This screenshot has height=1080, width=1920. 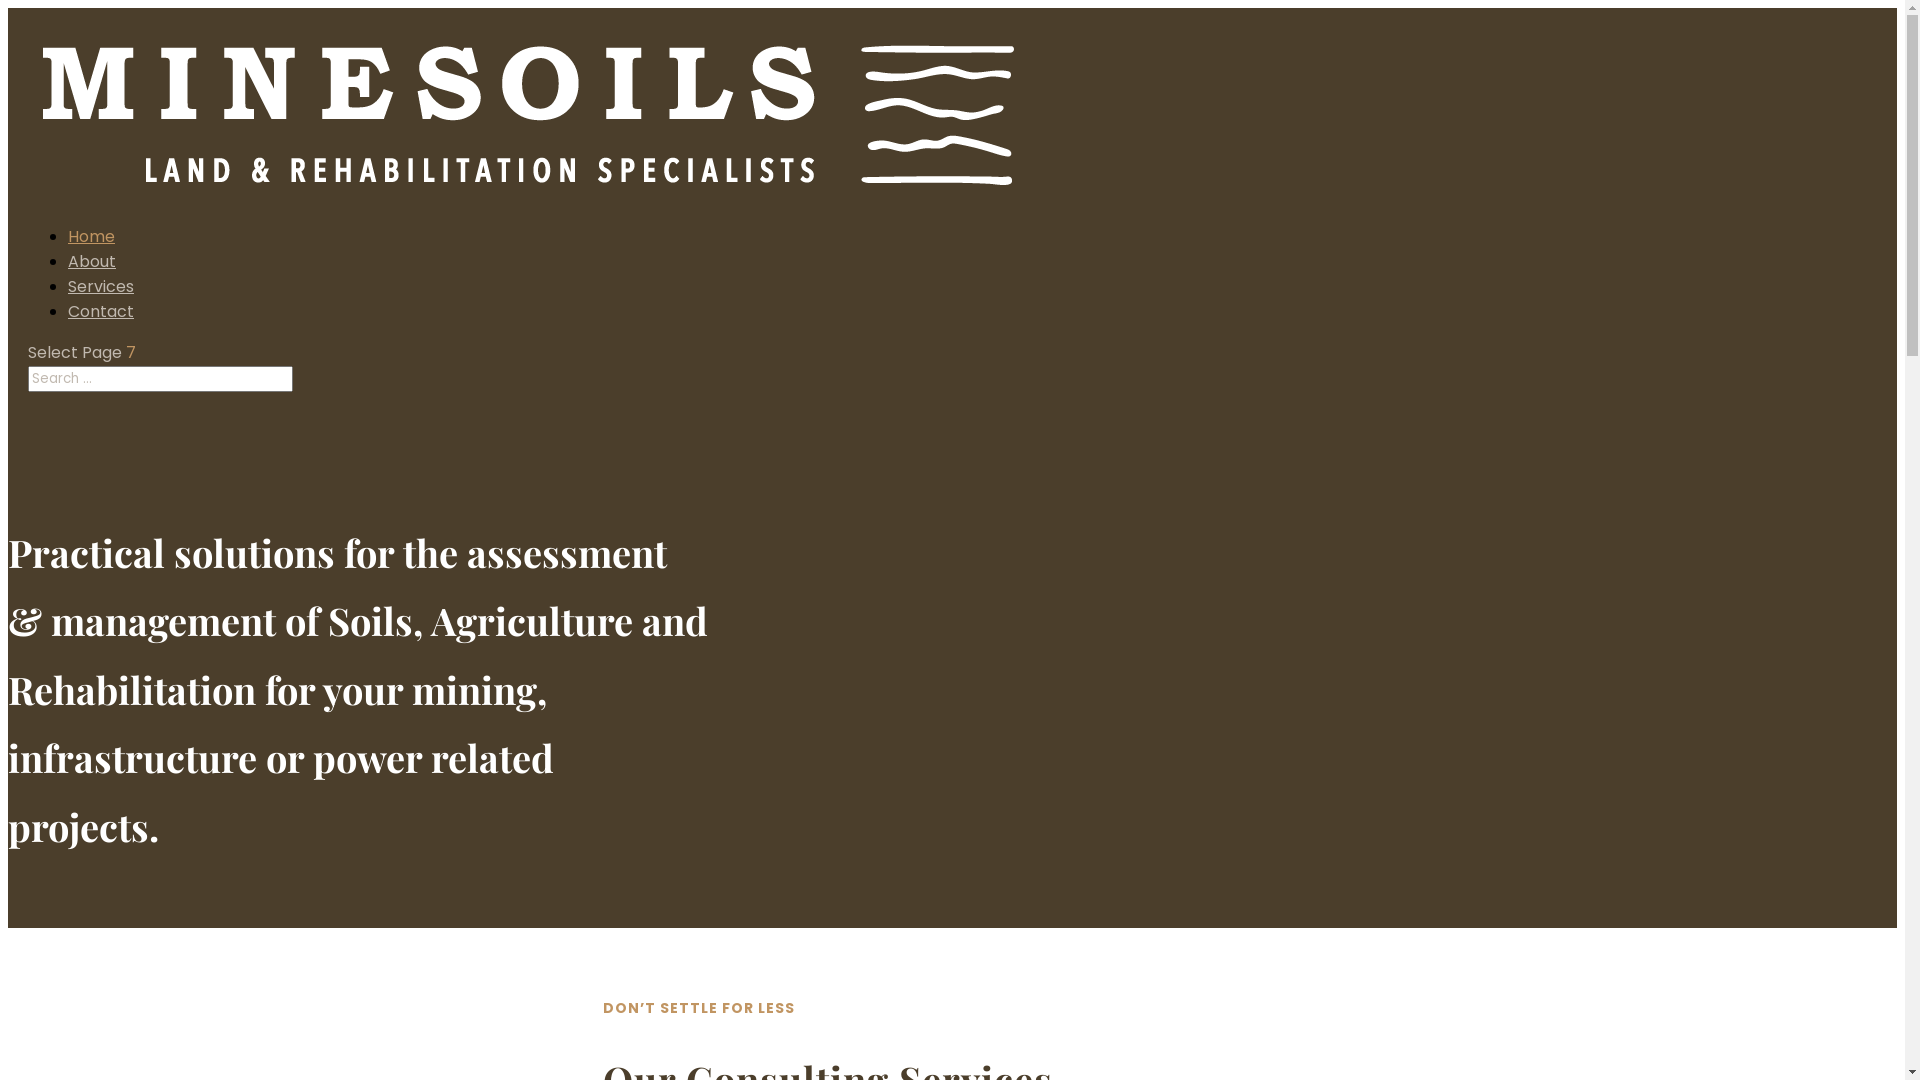 I want to click on Services, so click(x=101, y=286).